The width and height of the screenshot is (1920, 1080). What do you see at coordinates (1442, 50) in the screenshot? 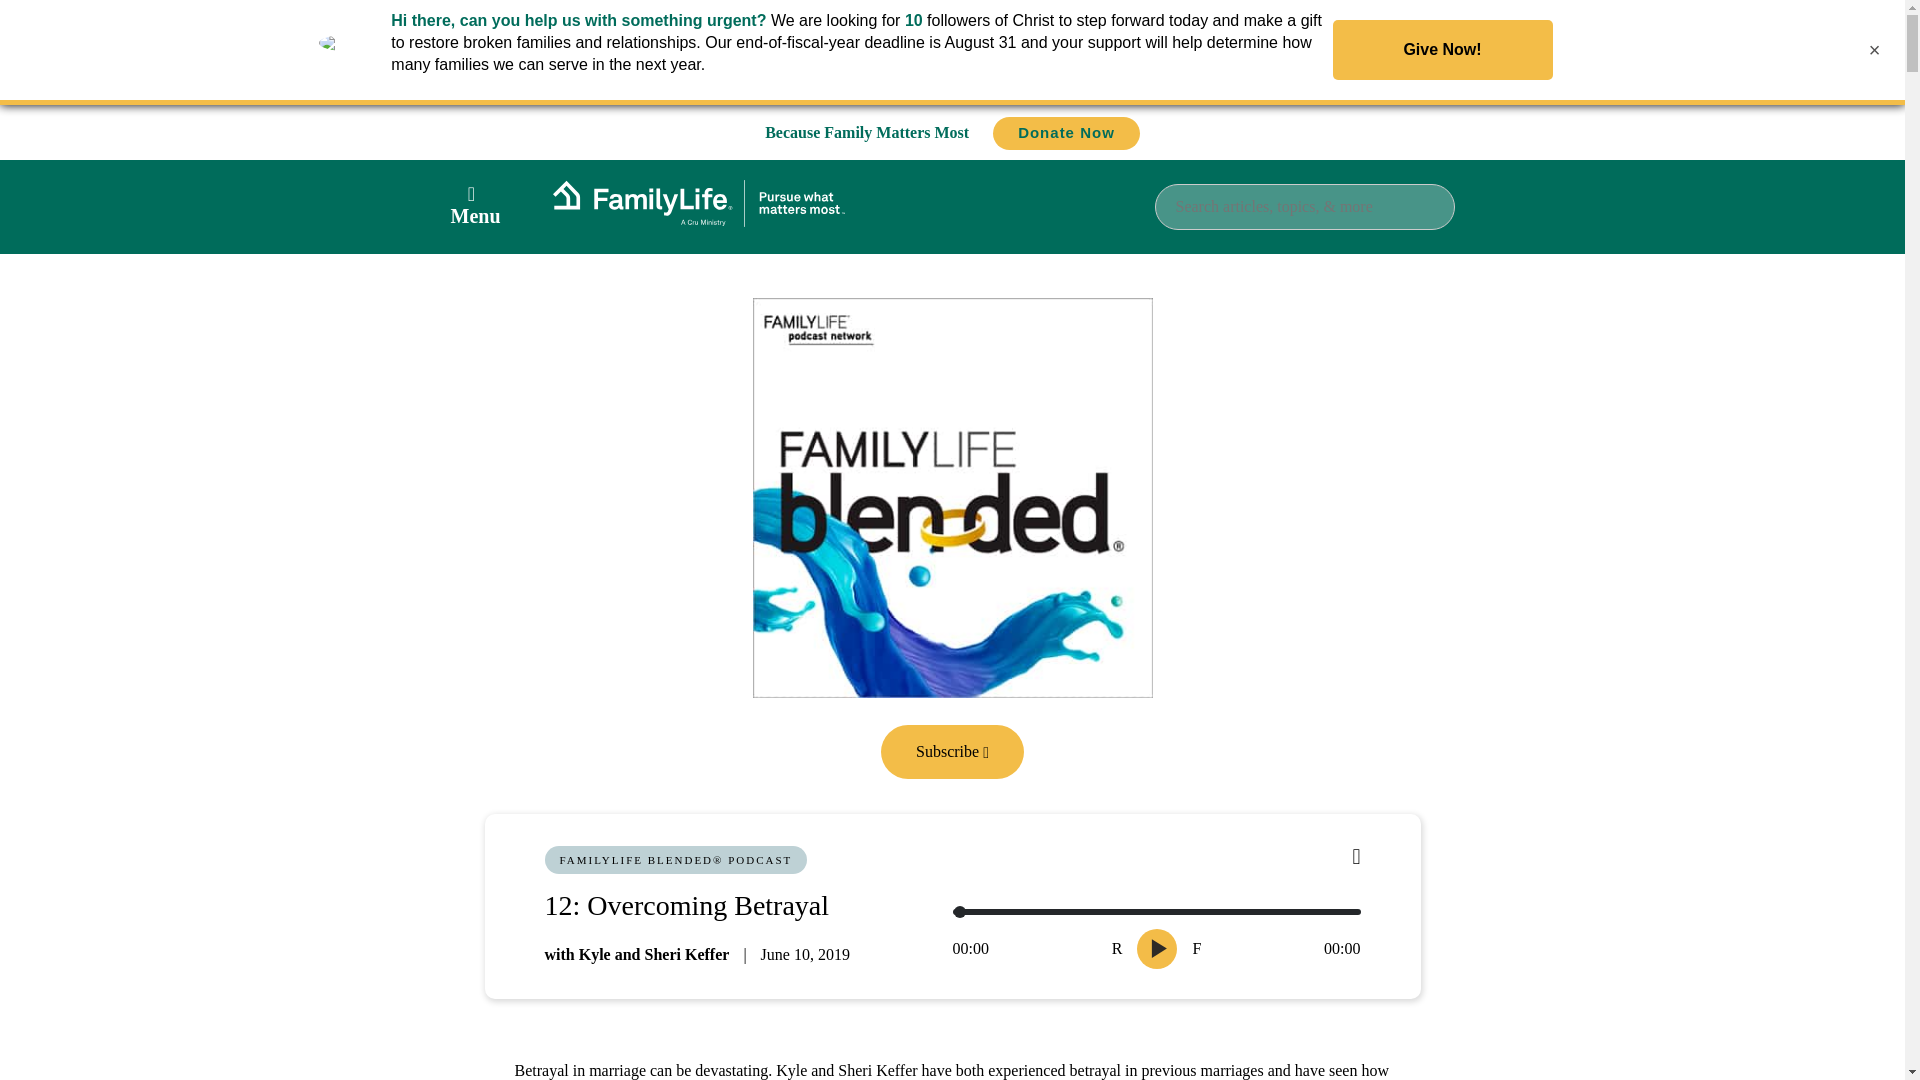
I see `Give Now!` at bounding box center [1442, 50].